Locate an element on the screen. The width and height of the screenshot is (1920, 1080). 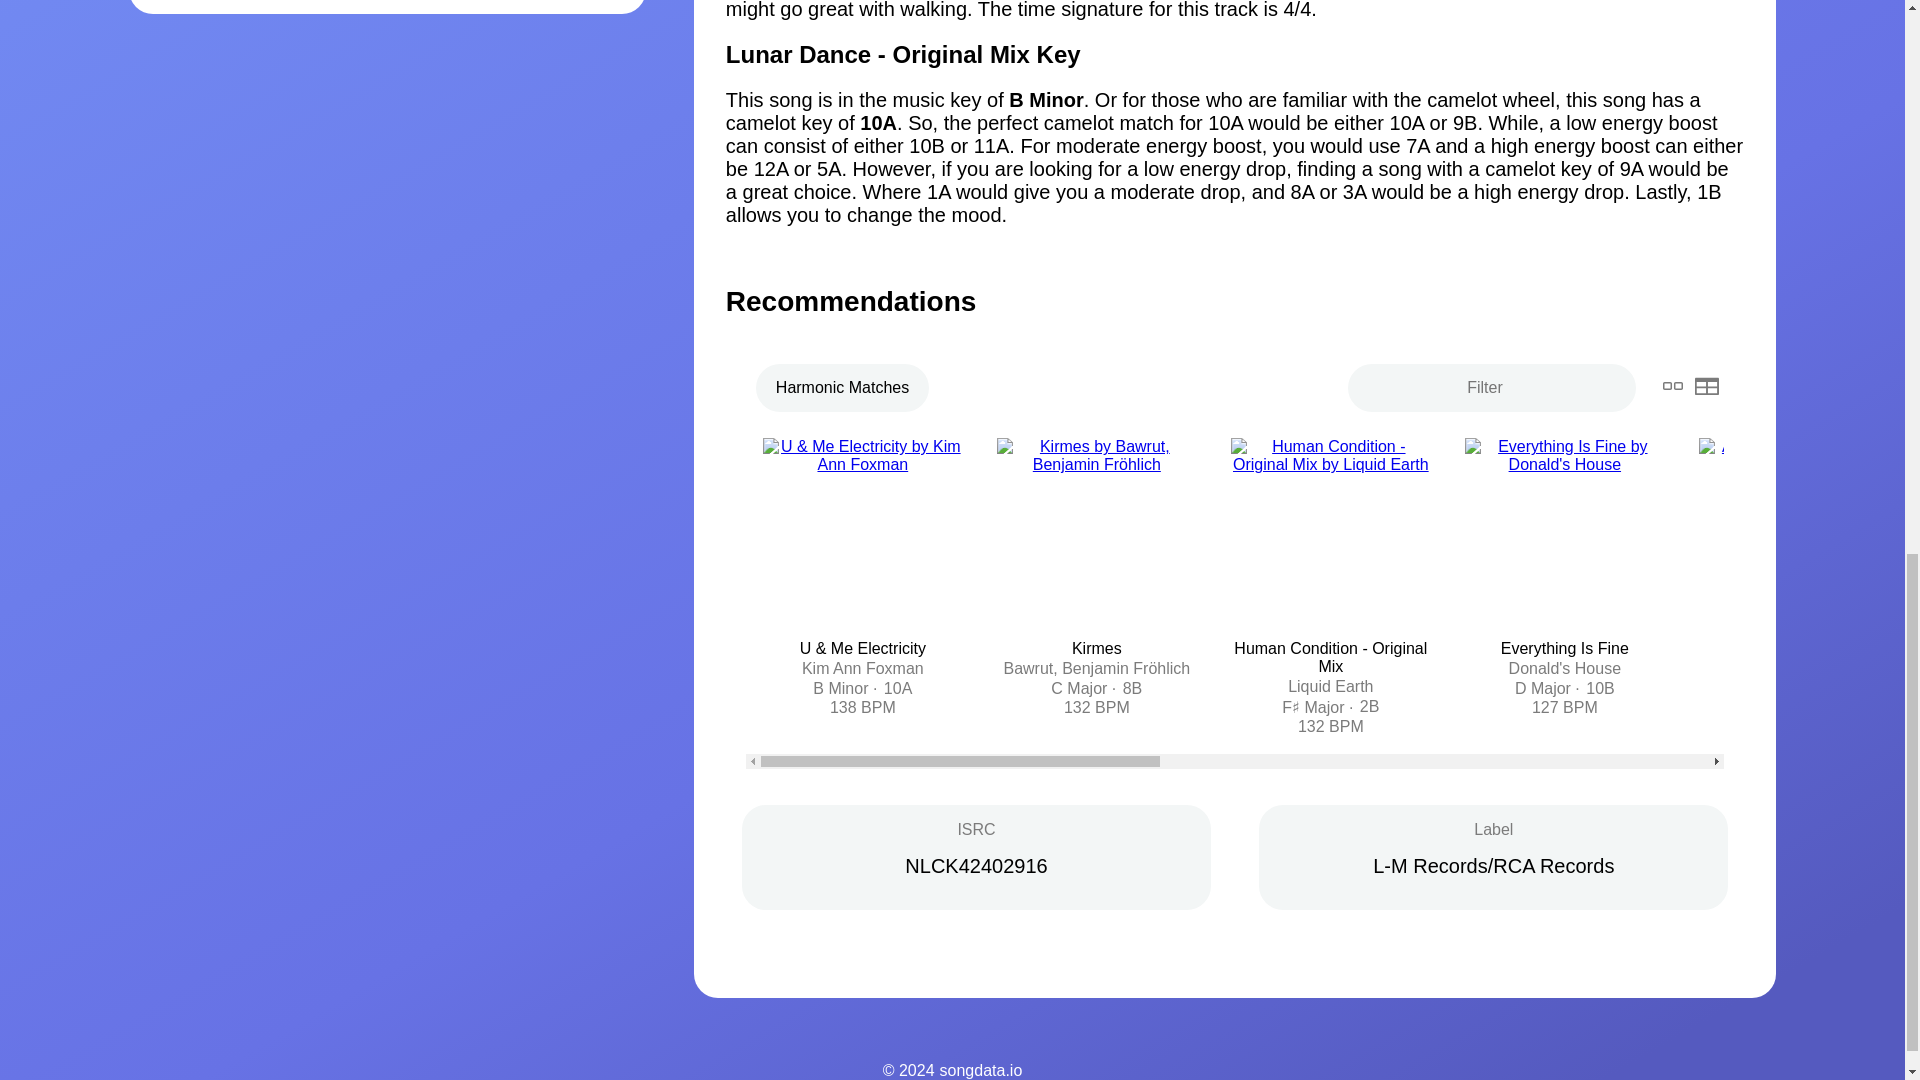
Assinie - Escape Mix is located at coordinates (1798, 648).